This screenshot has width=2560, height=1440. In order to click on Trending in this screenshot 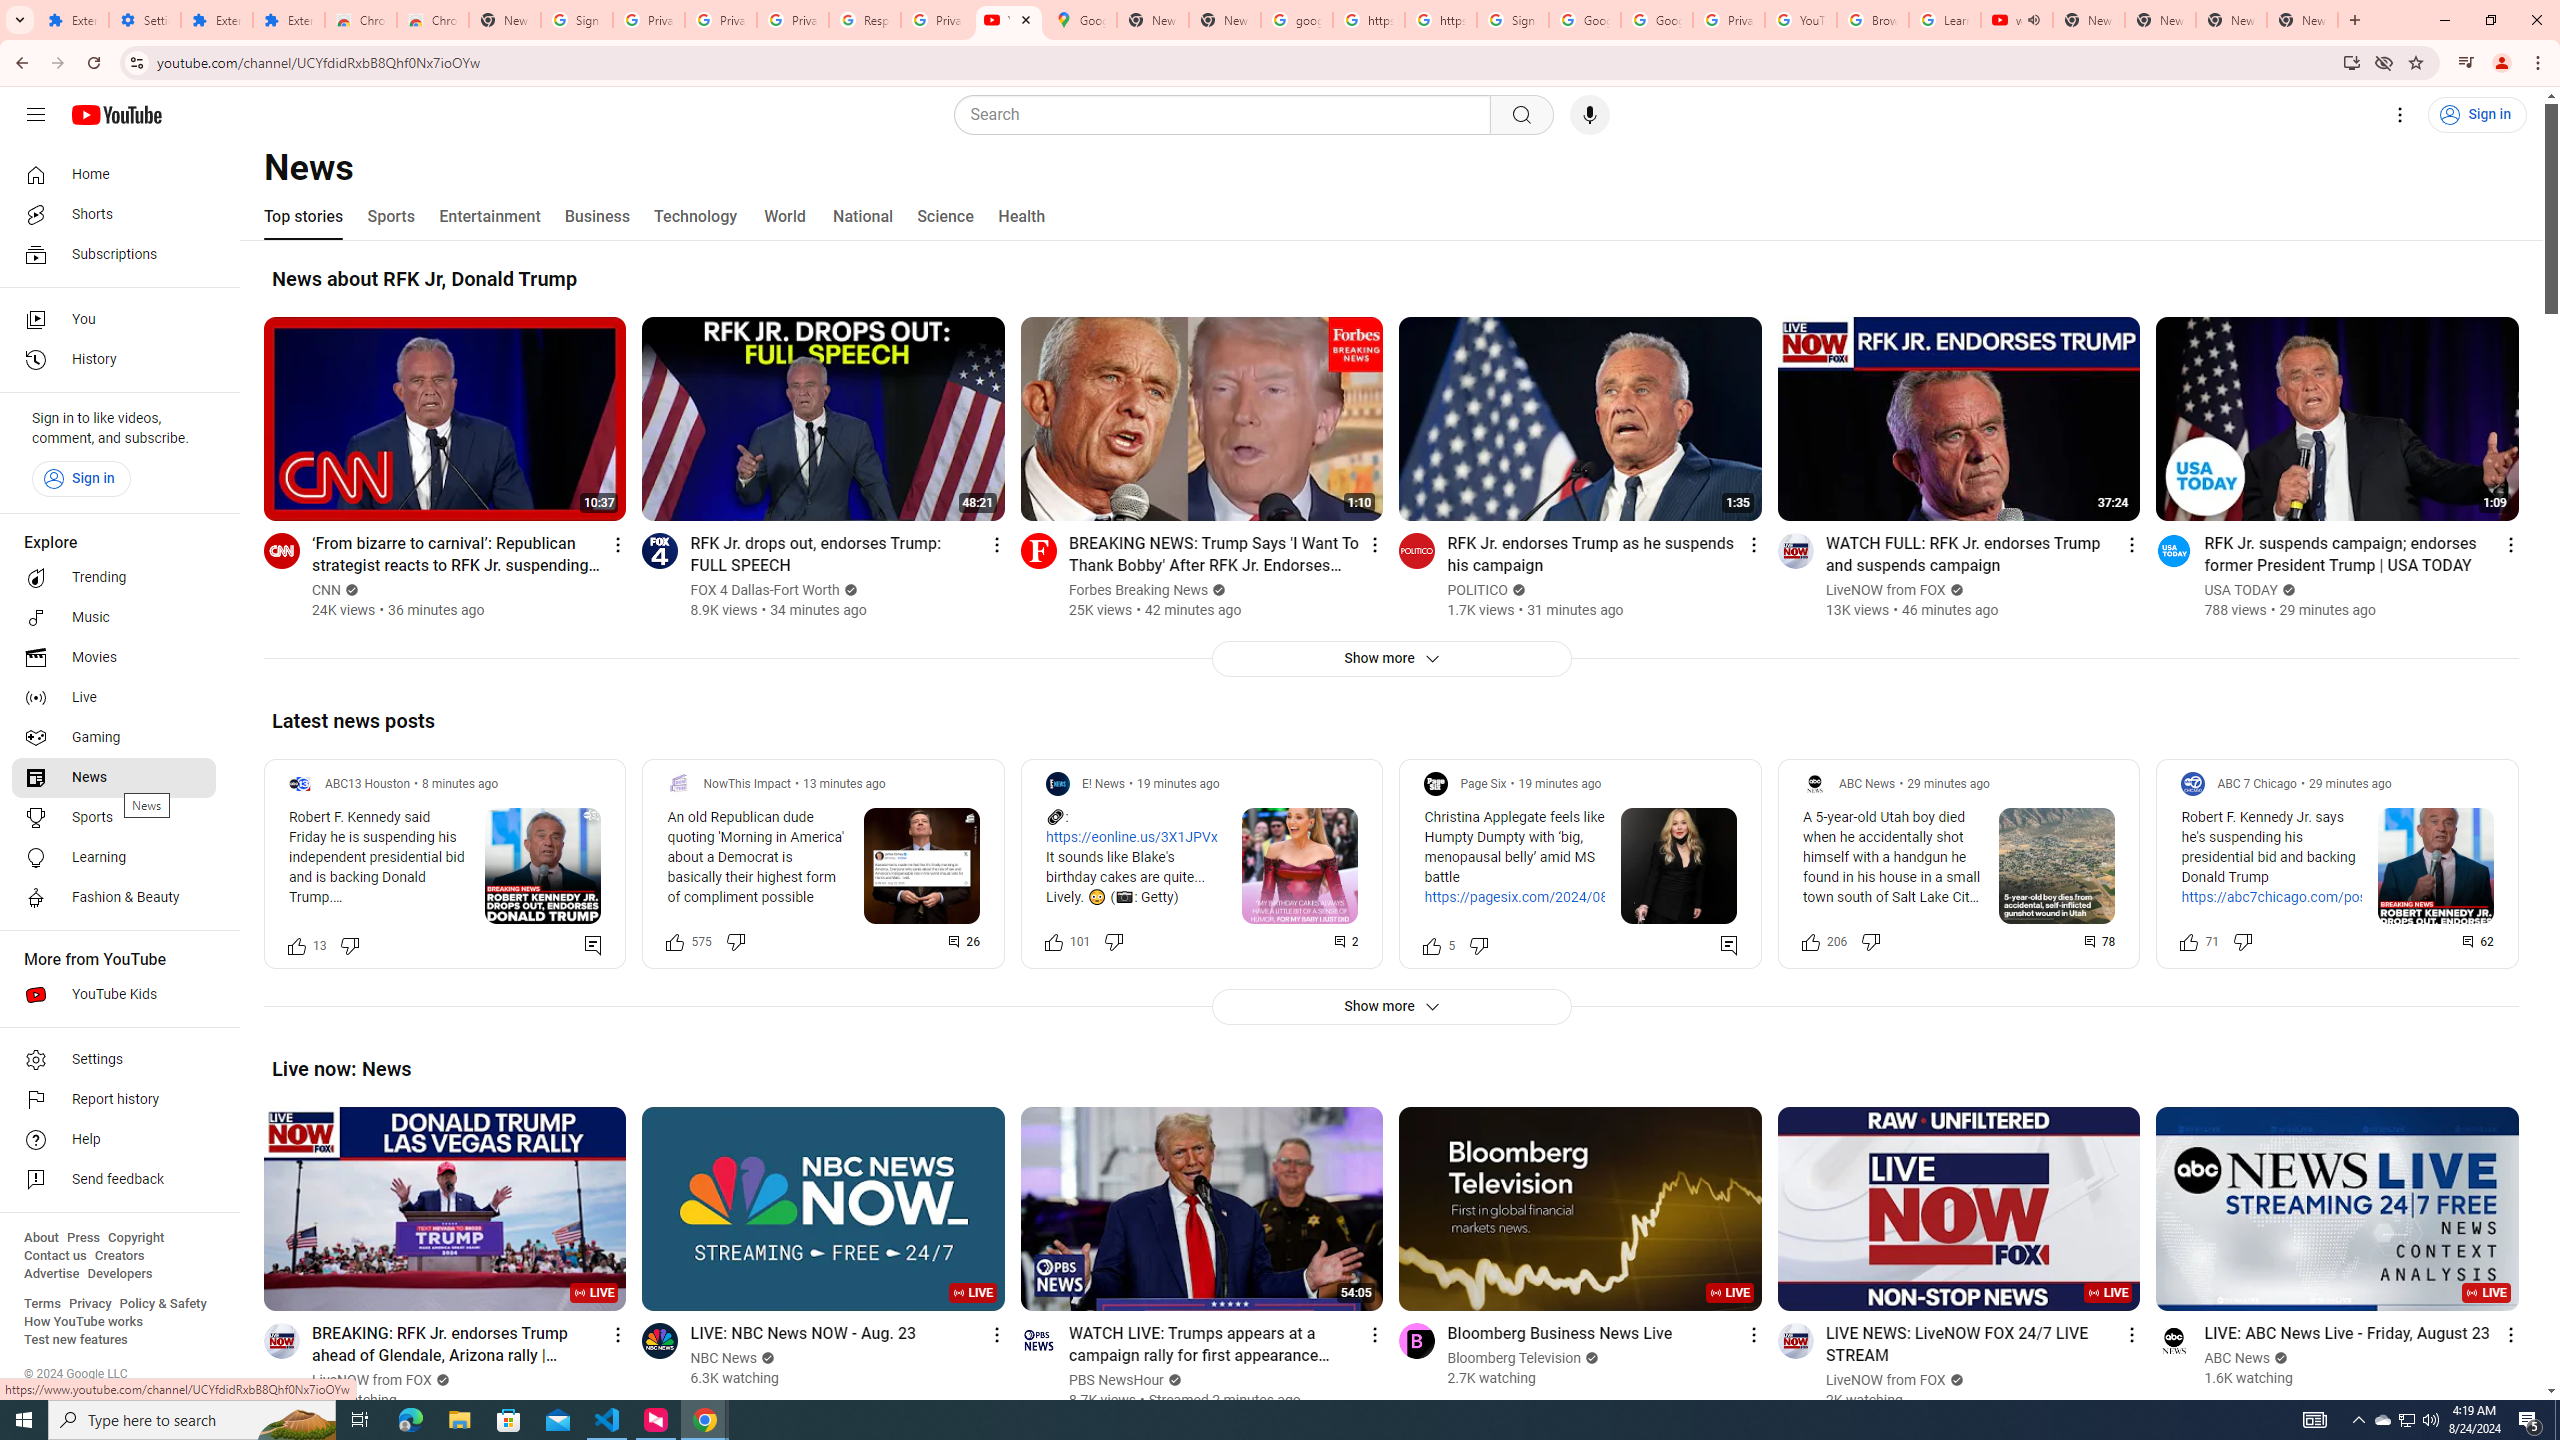, I will do `click(114, 578)`.